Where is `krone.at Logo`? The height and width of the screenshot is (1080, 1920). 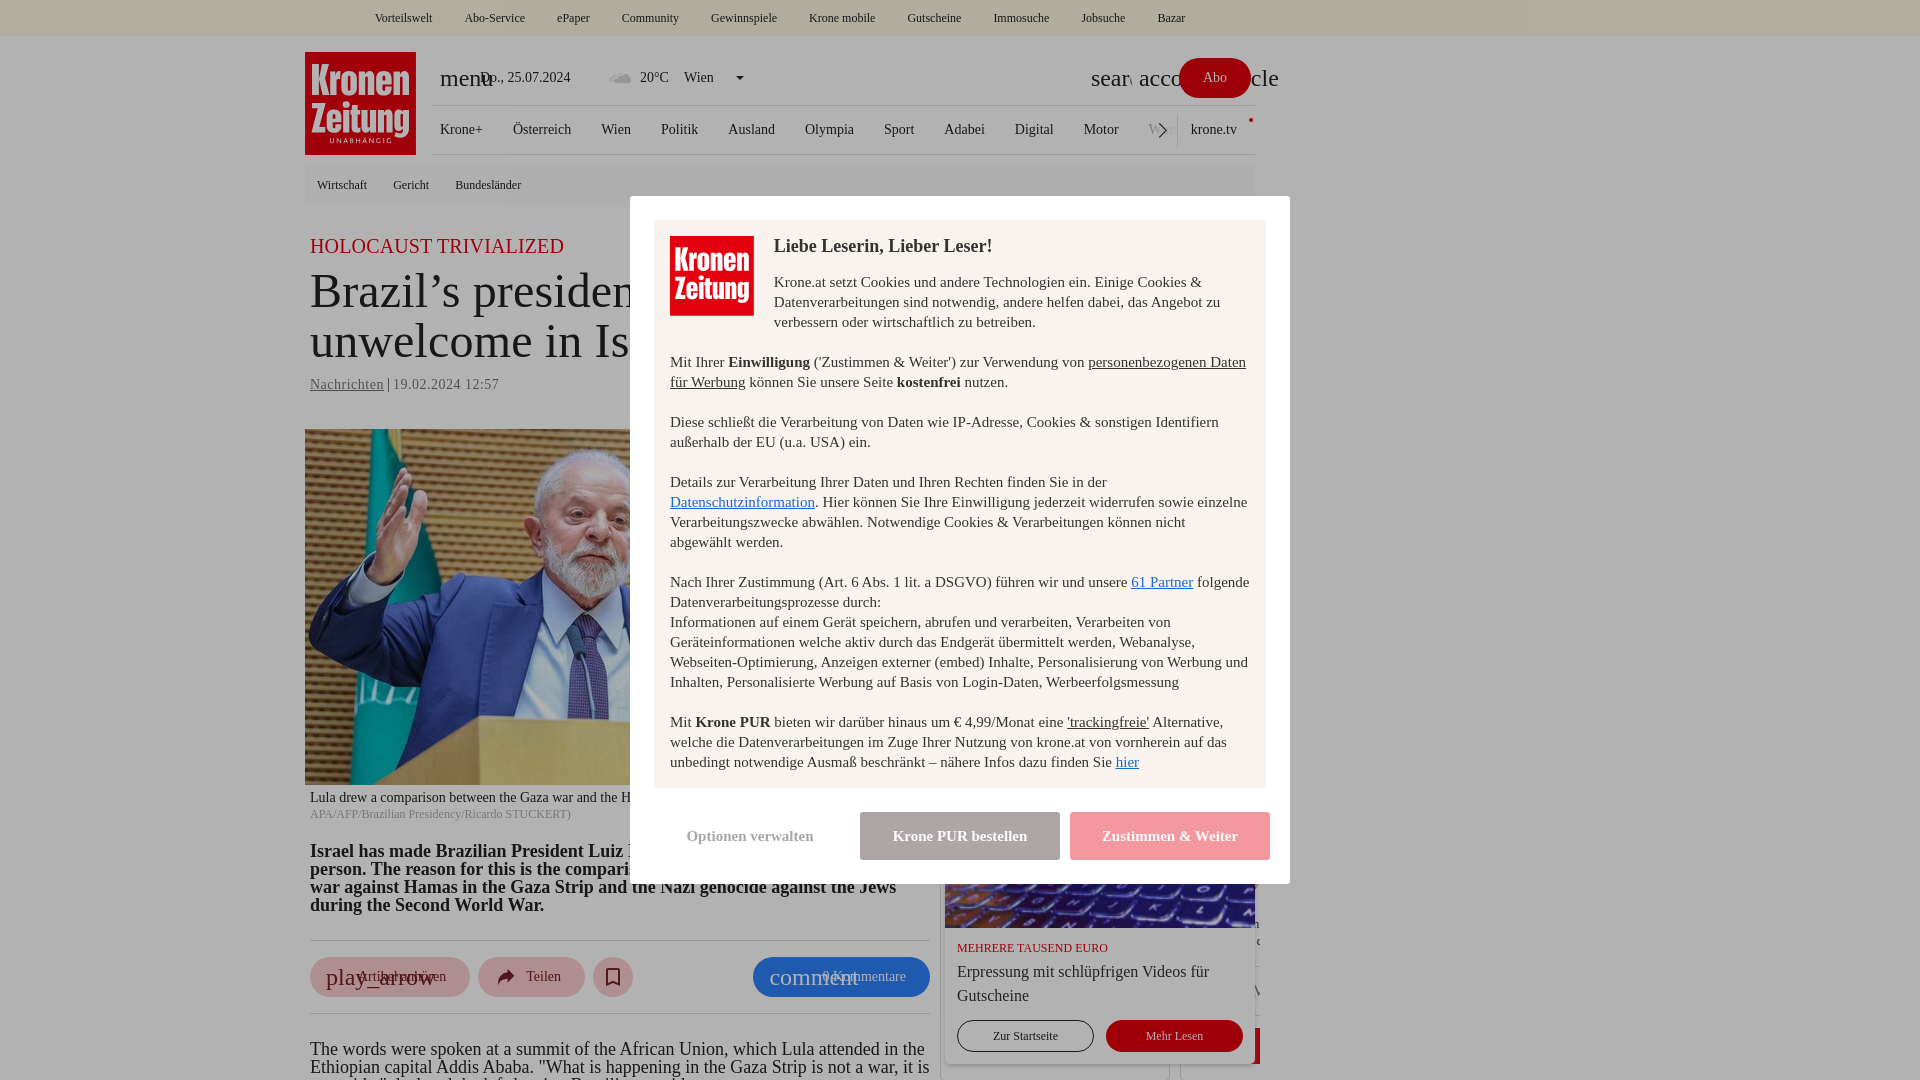 krone.at Logo is located at coordinates (360, 103).